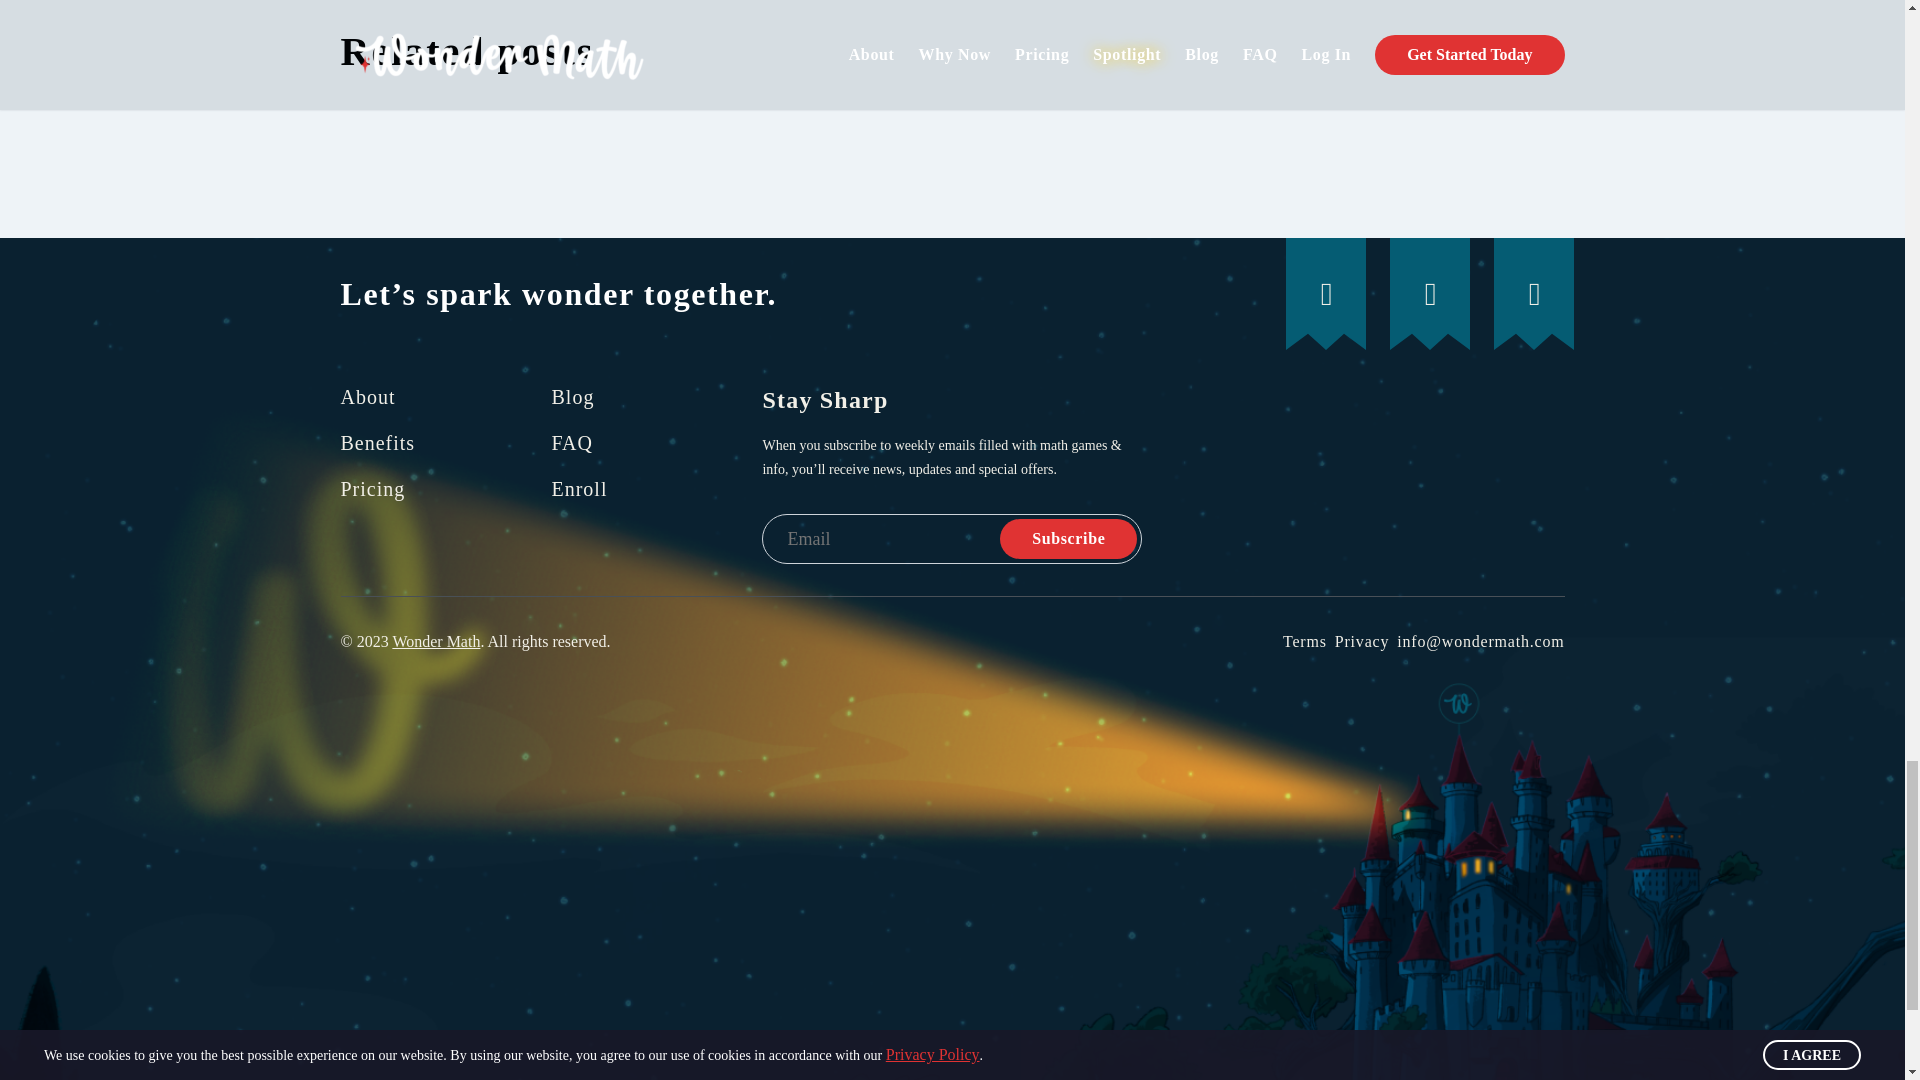 This screenshot has width=1920, height=1080. What do you see at coordinates (1068, 539) in the screenshot?
I see `Subscribe` at bounding box center [1068, 539].